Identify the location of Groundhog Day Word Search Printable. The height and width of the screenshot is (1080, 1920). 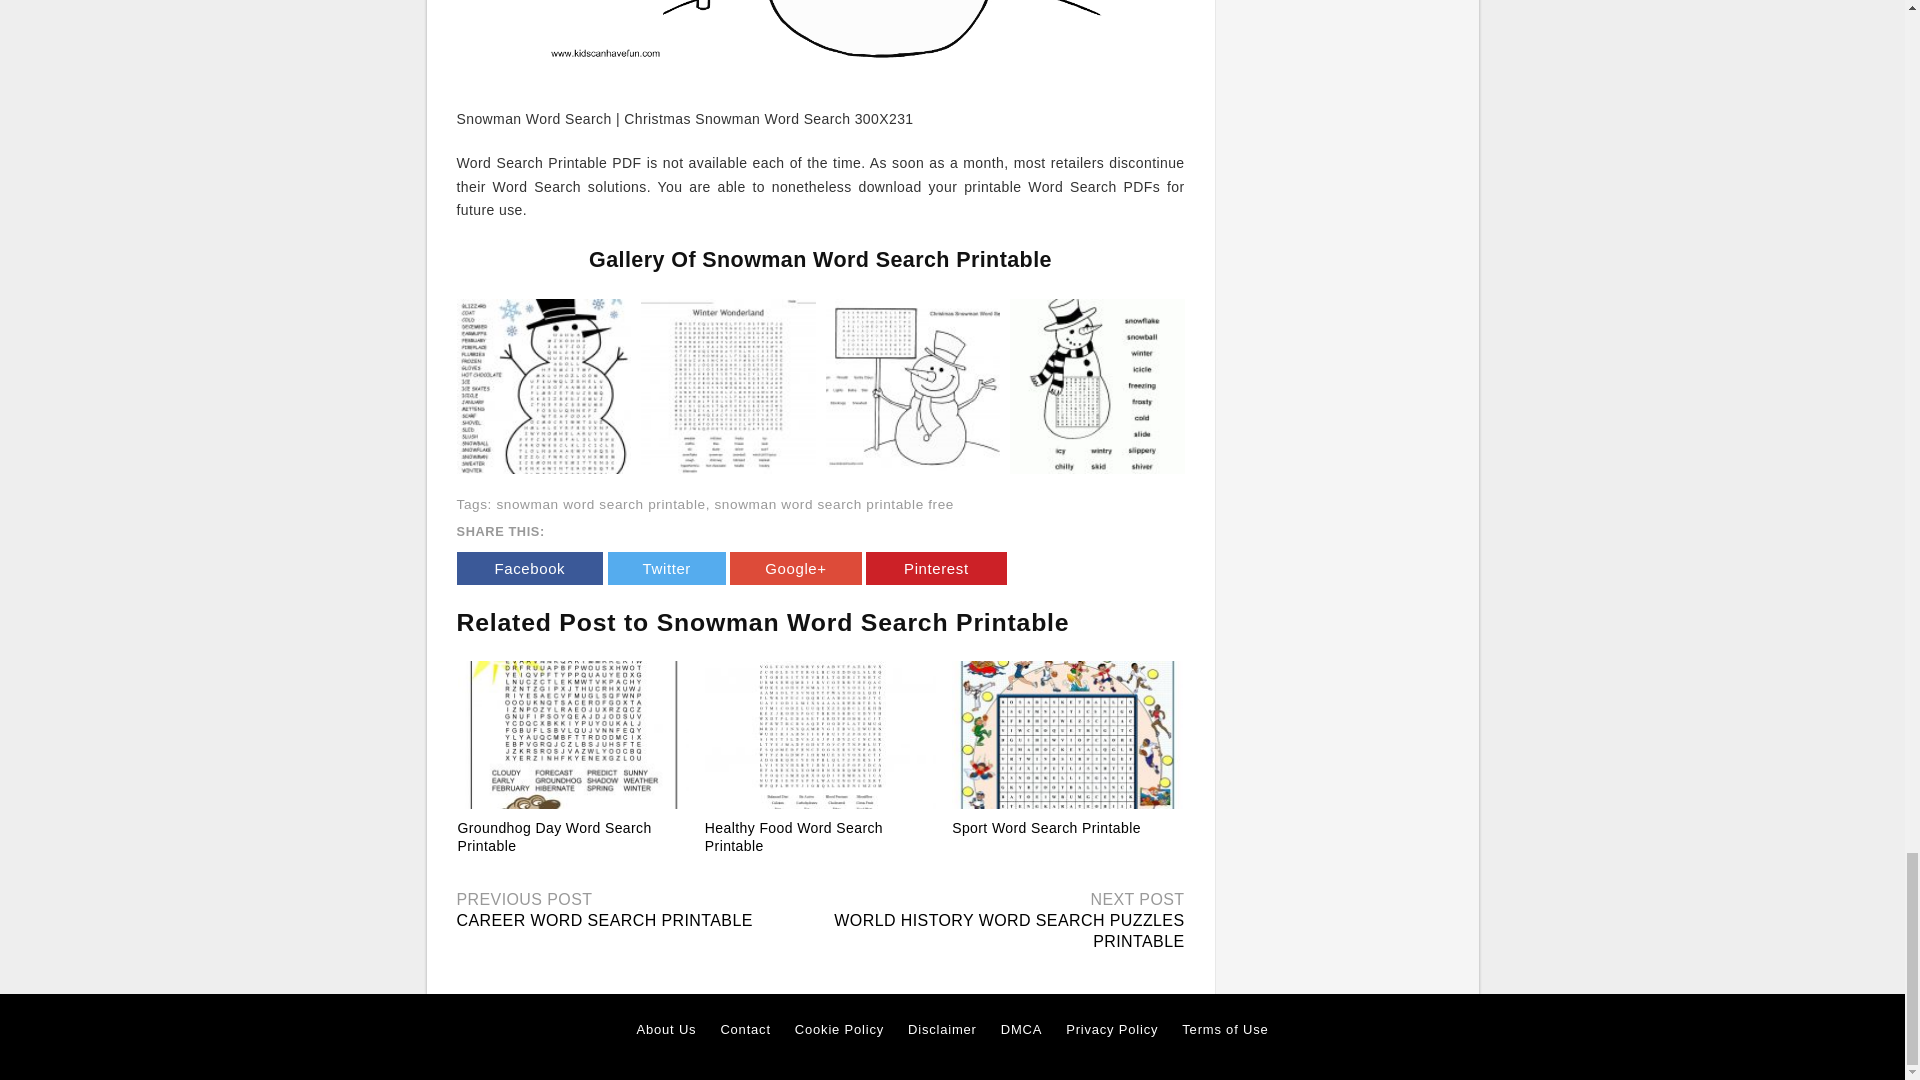
(574, 734).